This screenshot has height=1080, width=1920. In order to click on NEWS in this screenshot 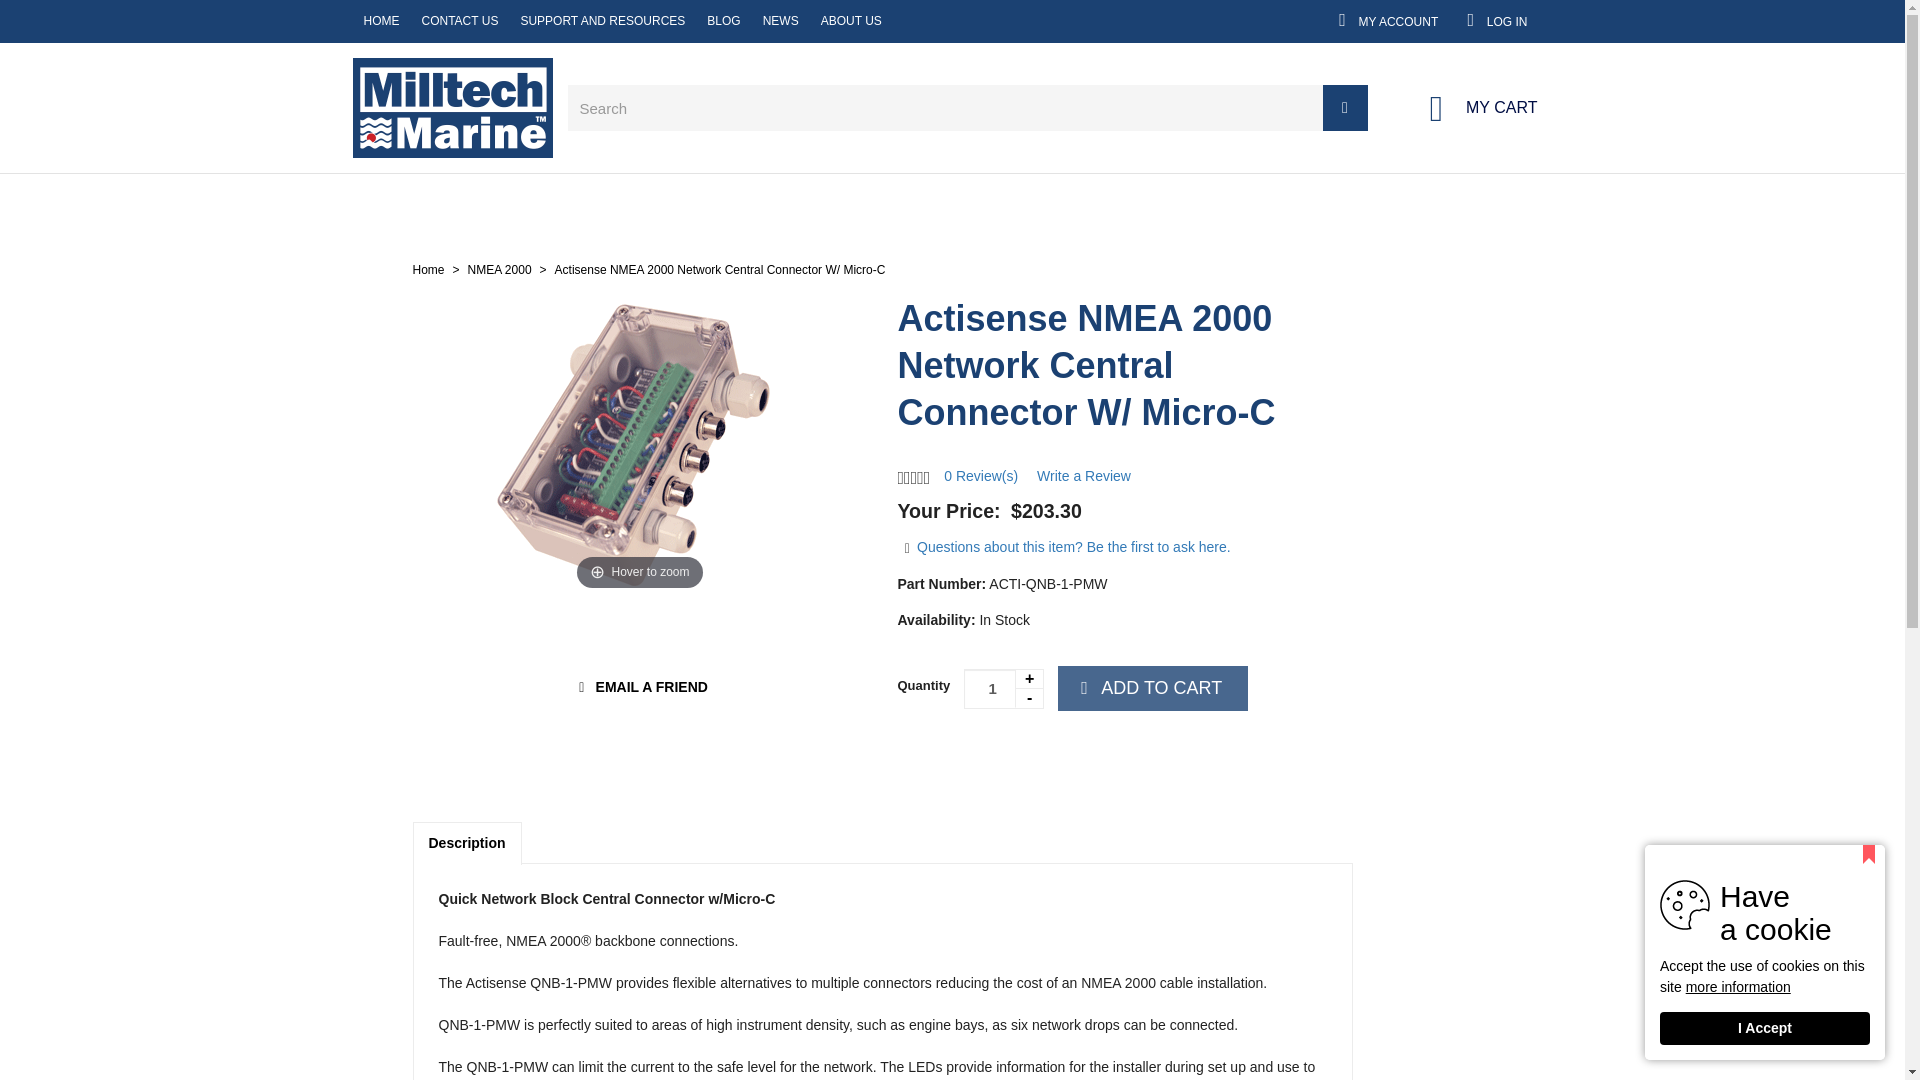, I will do `click(1628, 20)`.